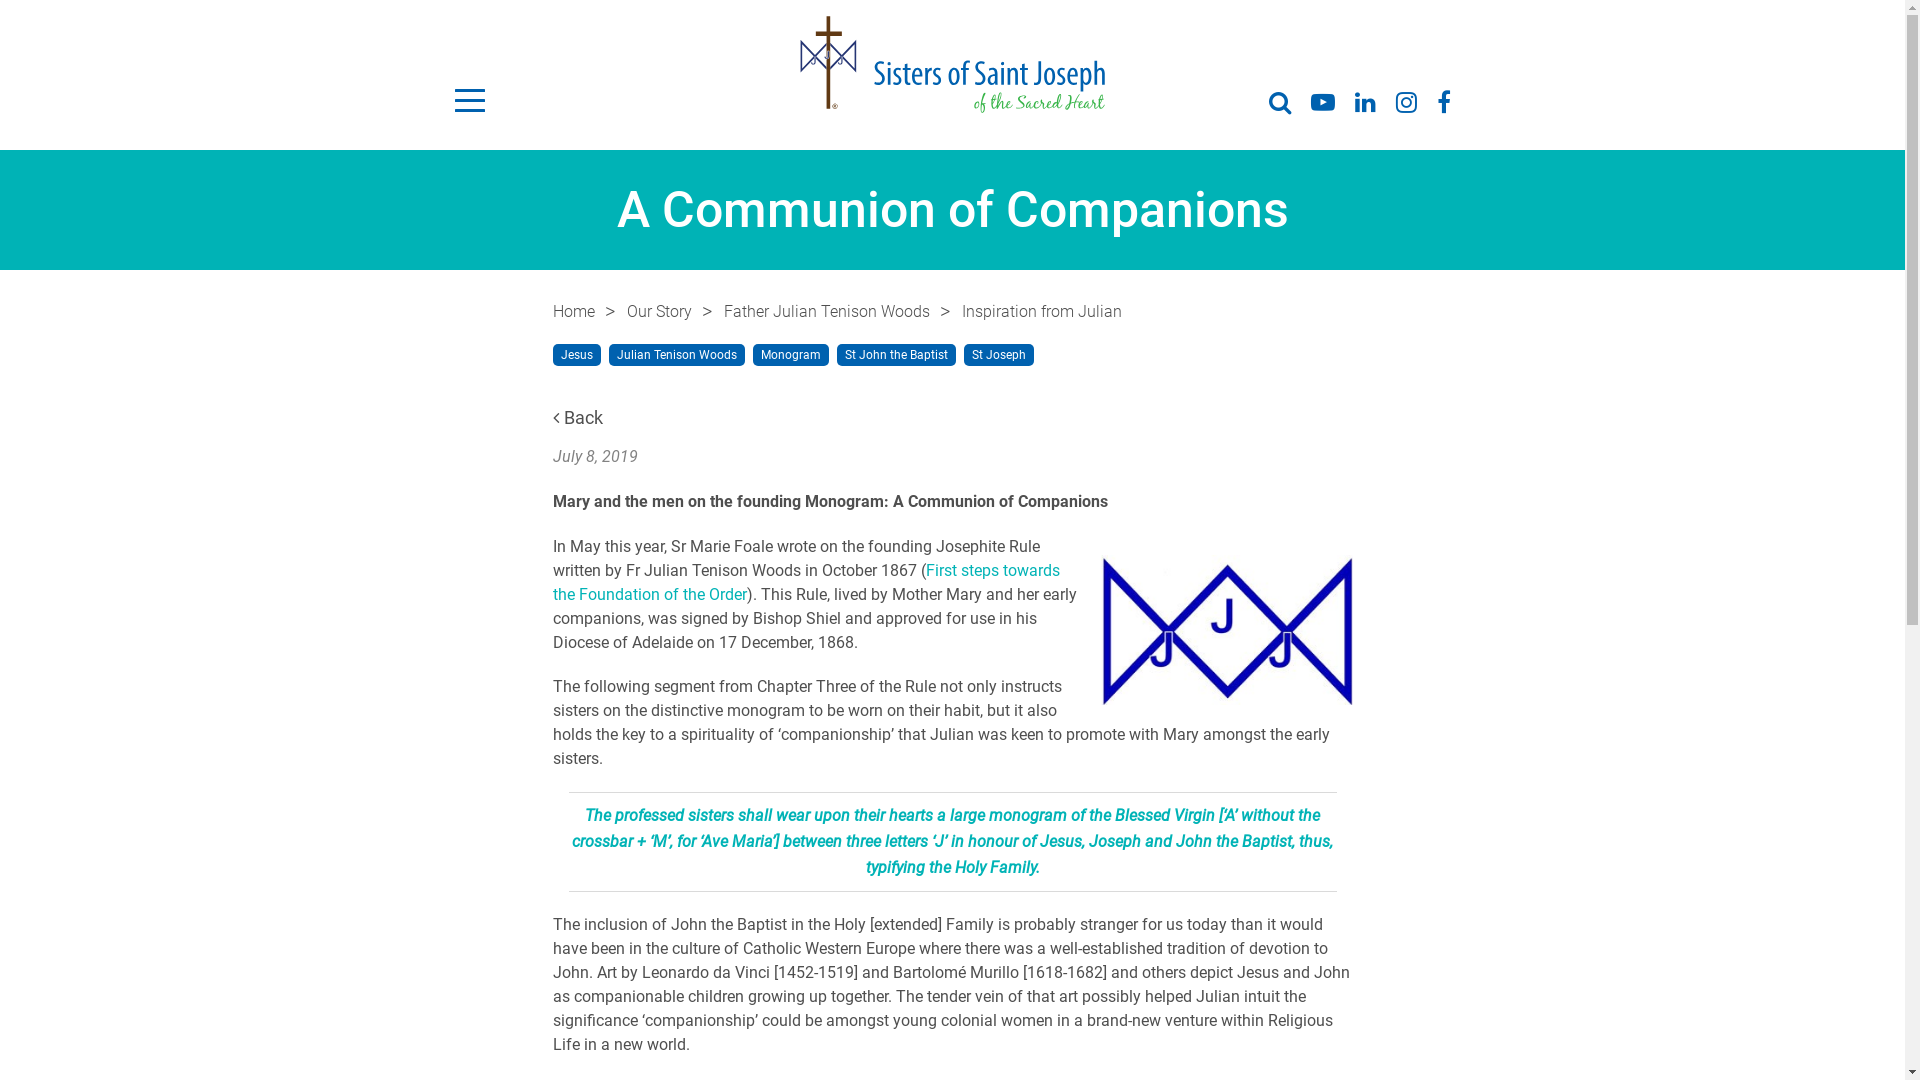  What do you see at coordinates (573, 312) in the screenshot?
I see `Home` at bounding box center [573, 312].